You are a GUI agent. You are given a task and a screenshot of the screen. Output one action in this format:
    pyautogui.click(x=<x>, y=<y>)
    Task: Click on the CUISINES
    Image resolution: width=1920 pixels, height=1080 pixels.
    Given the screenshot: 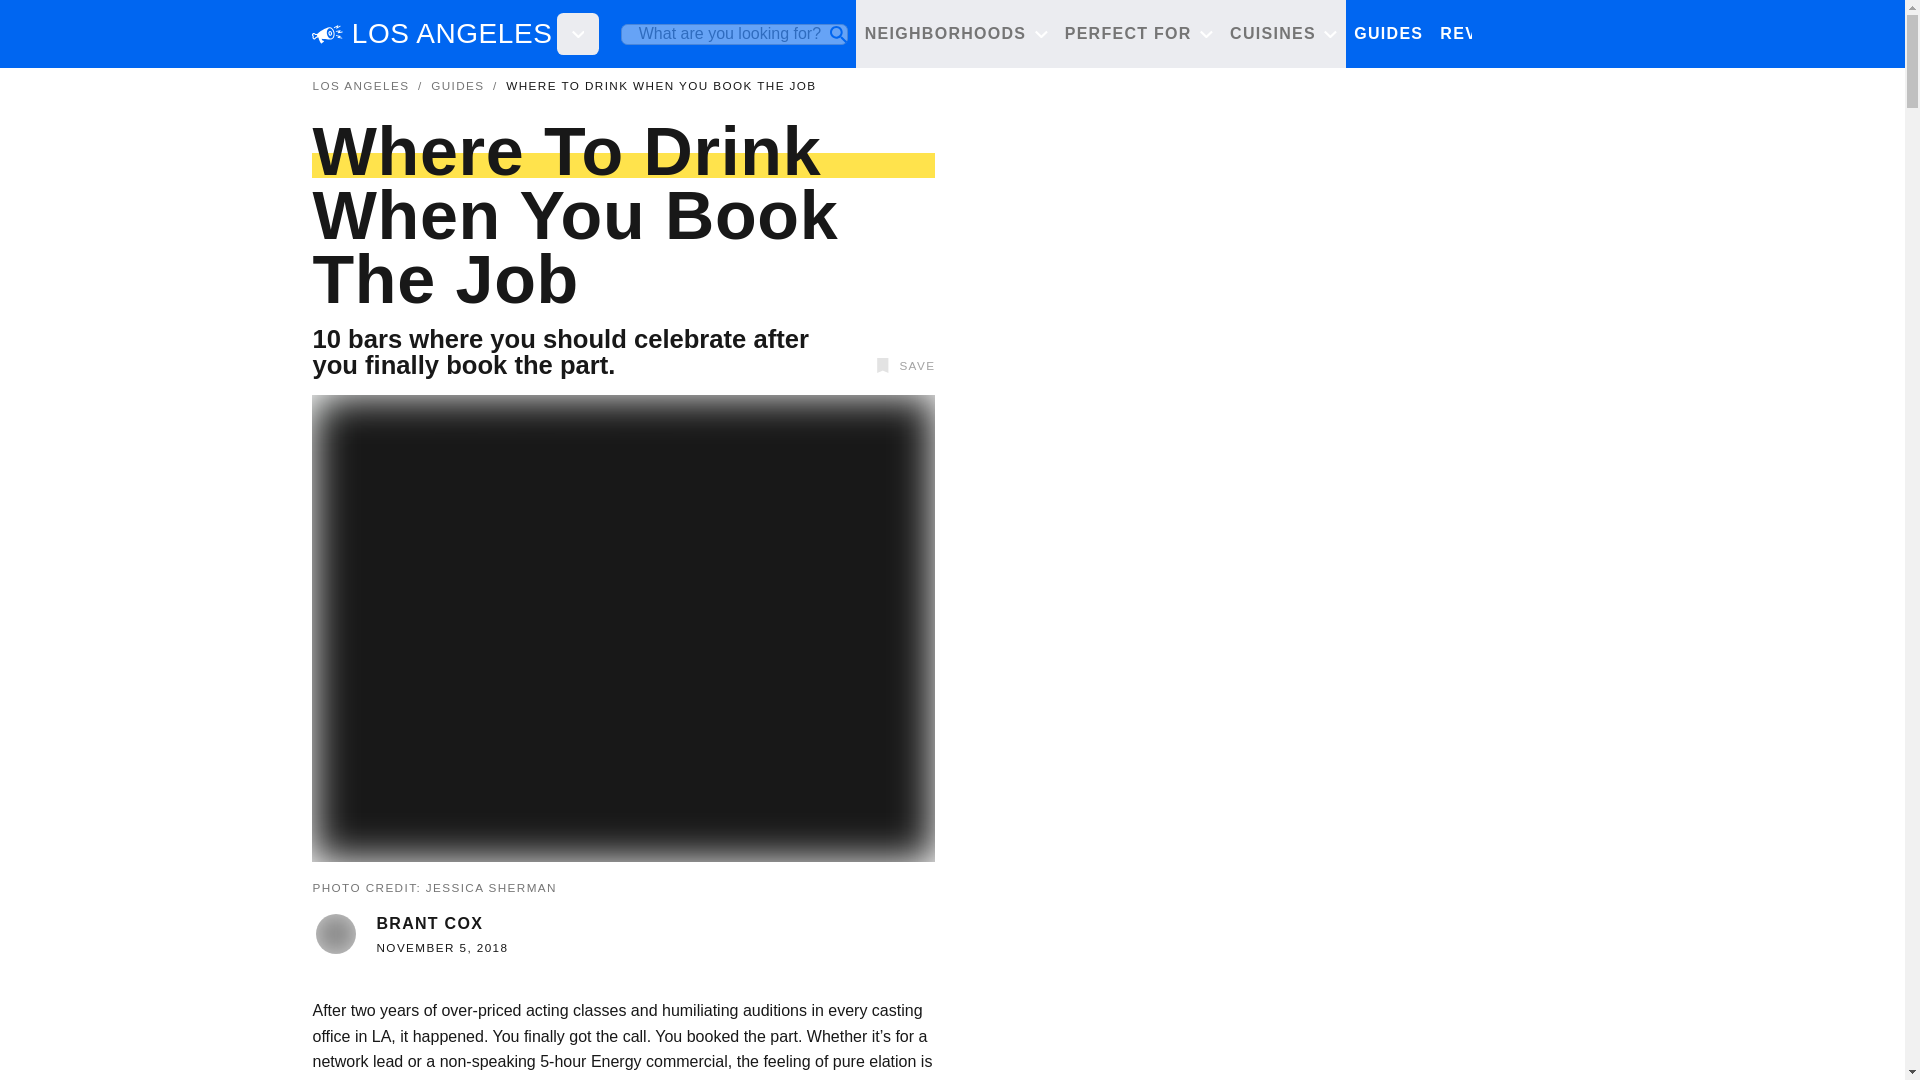 What is the action you would take?
    pyautogui.click(x=1283, y=36)
    